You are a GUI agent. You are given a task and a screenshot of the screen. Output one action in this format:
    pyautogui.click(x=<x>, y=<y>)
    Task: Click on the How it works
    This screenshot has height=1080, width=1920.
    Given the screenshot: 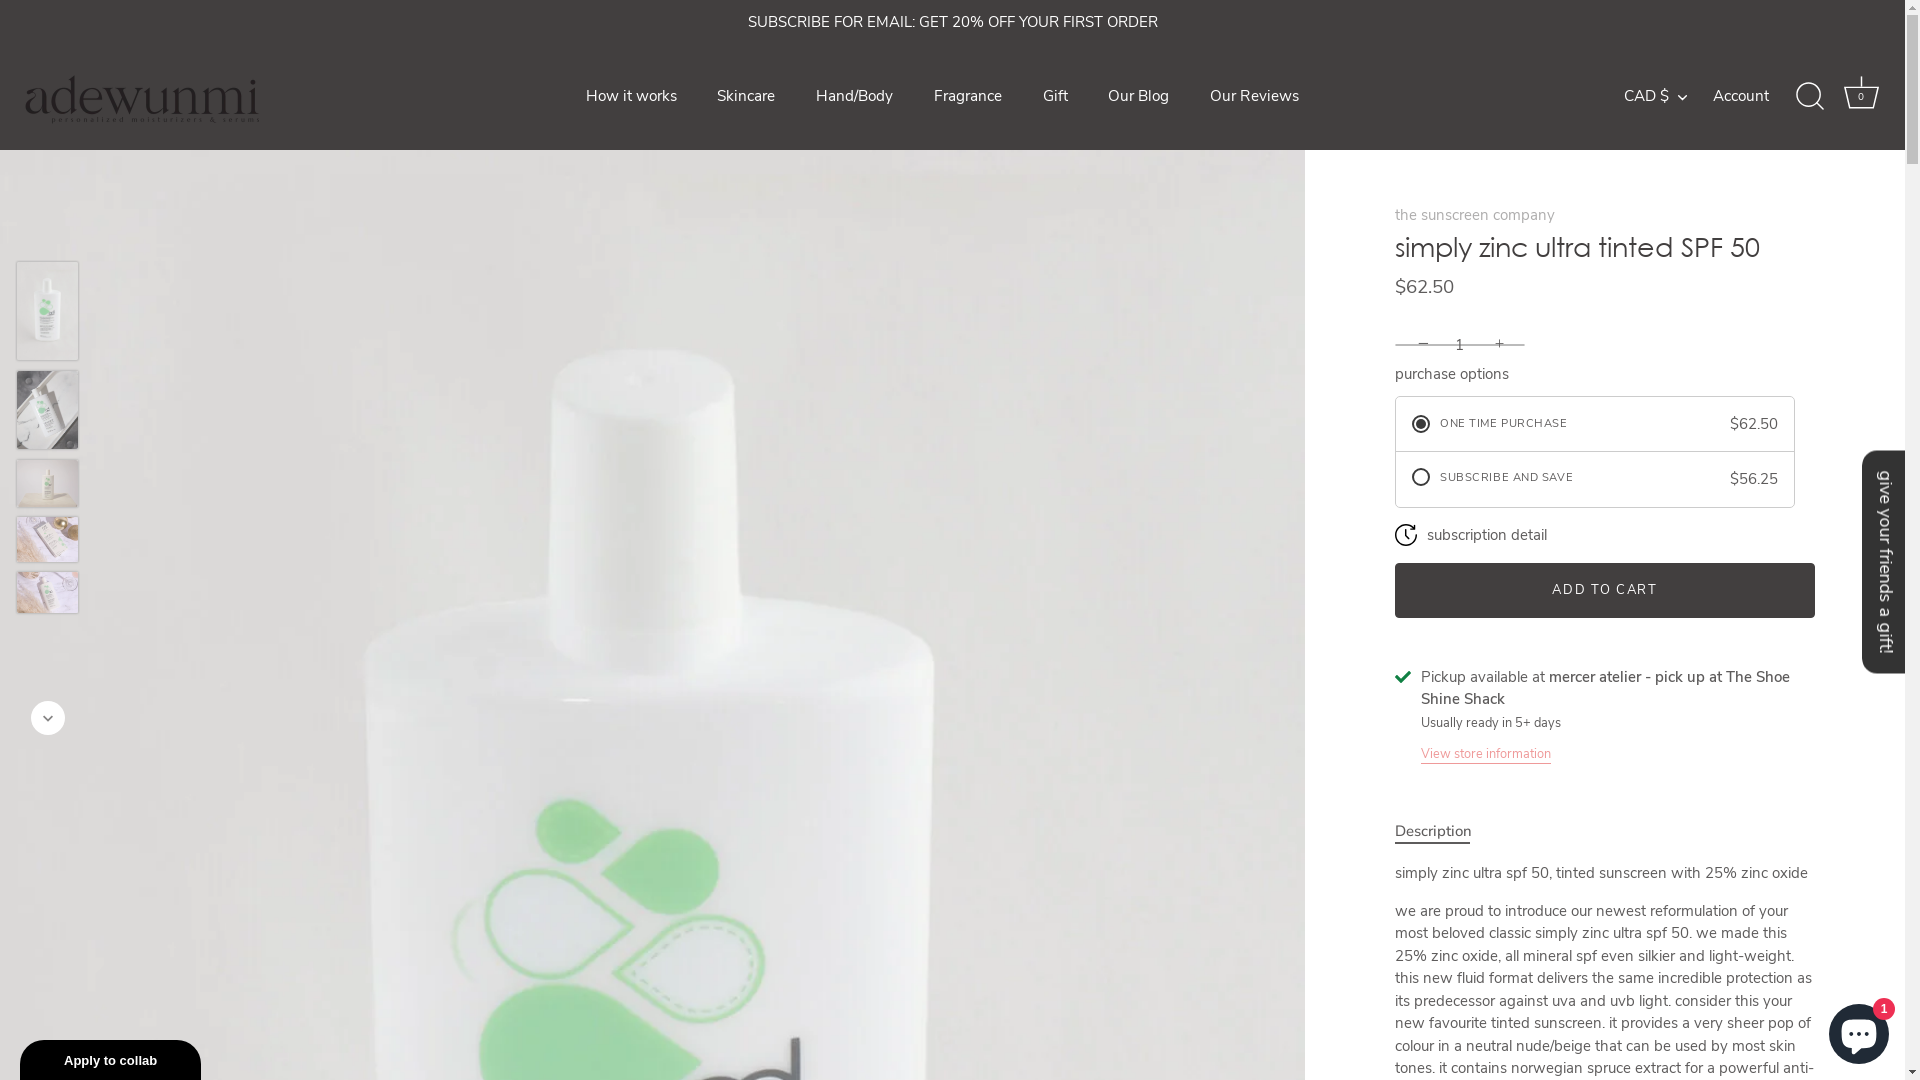 What is the action you would take?
    pyautogui.click(x=631, y=96)
    